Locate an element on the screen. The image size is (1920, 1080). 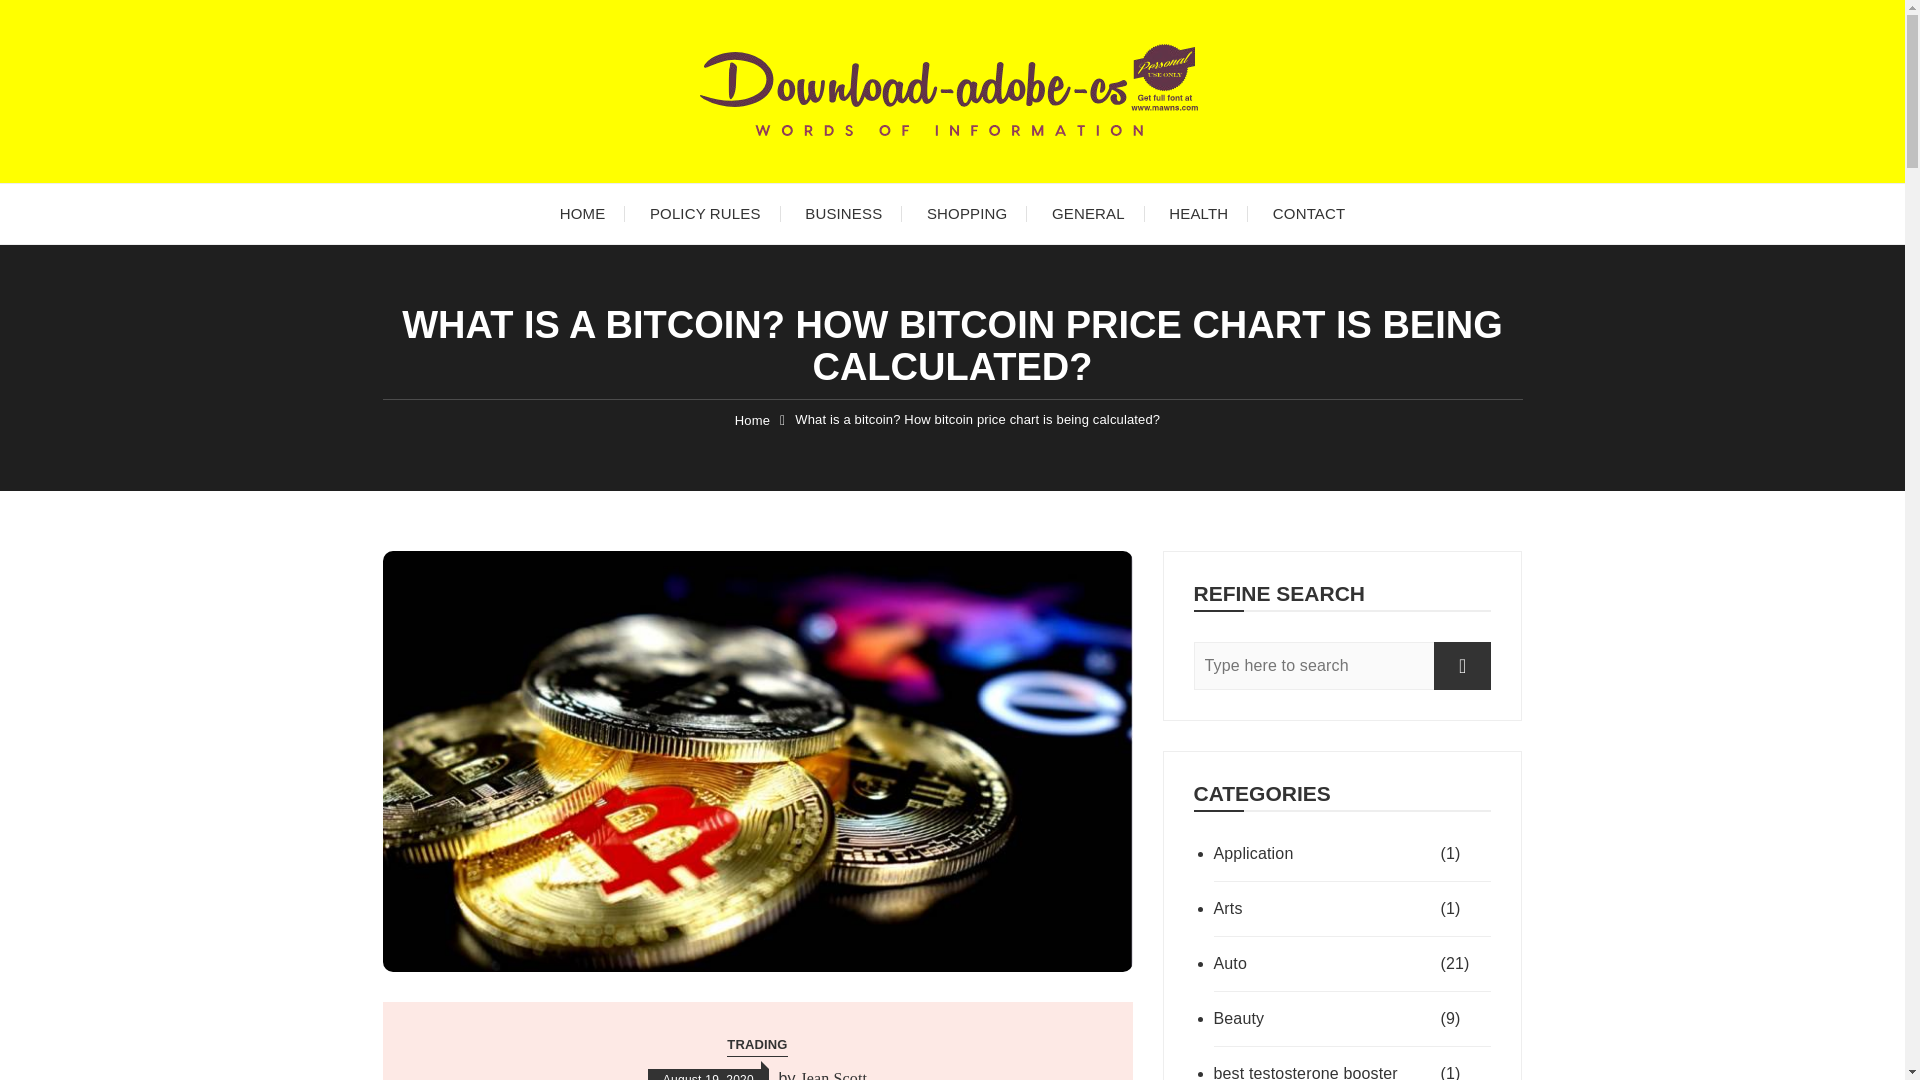
GENERAL is located at coordinates (1088, 214).